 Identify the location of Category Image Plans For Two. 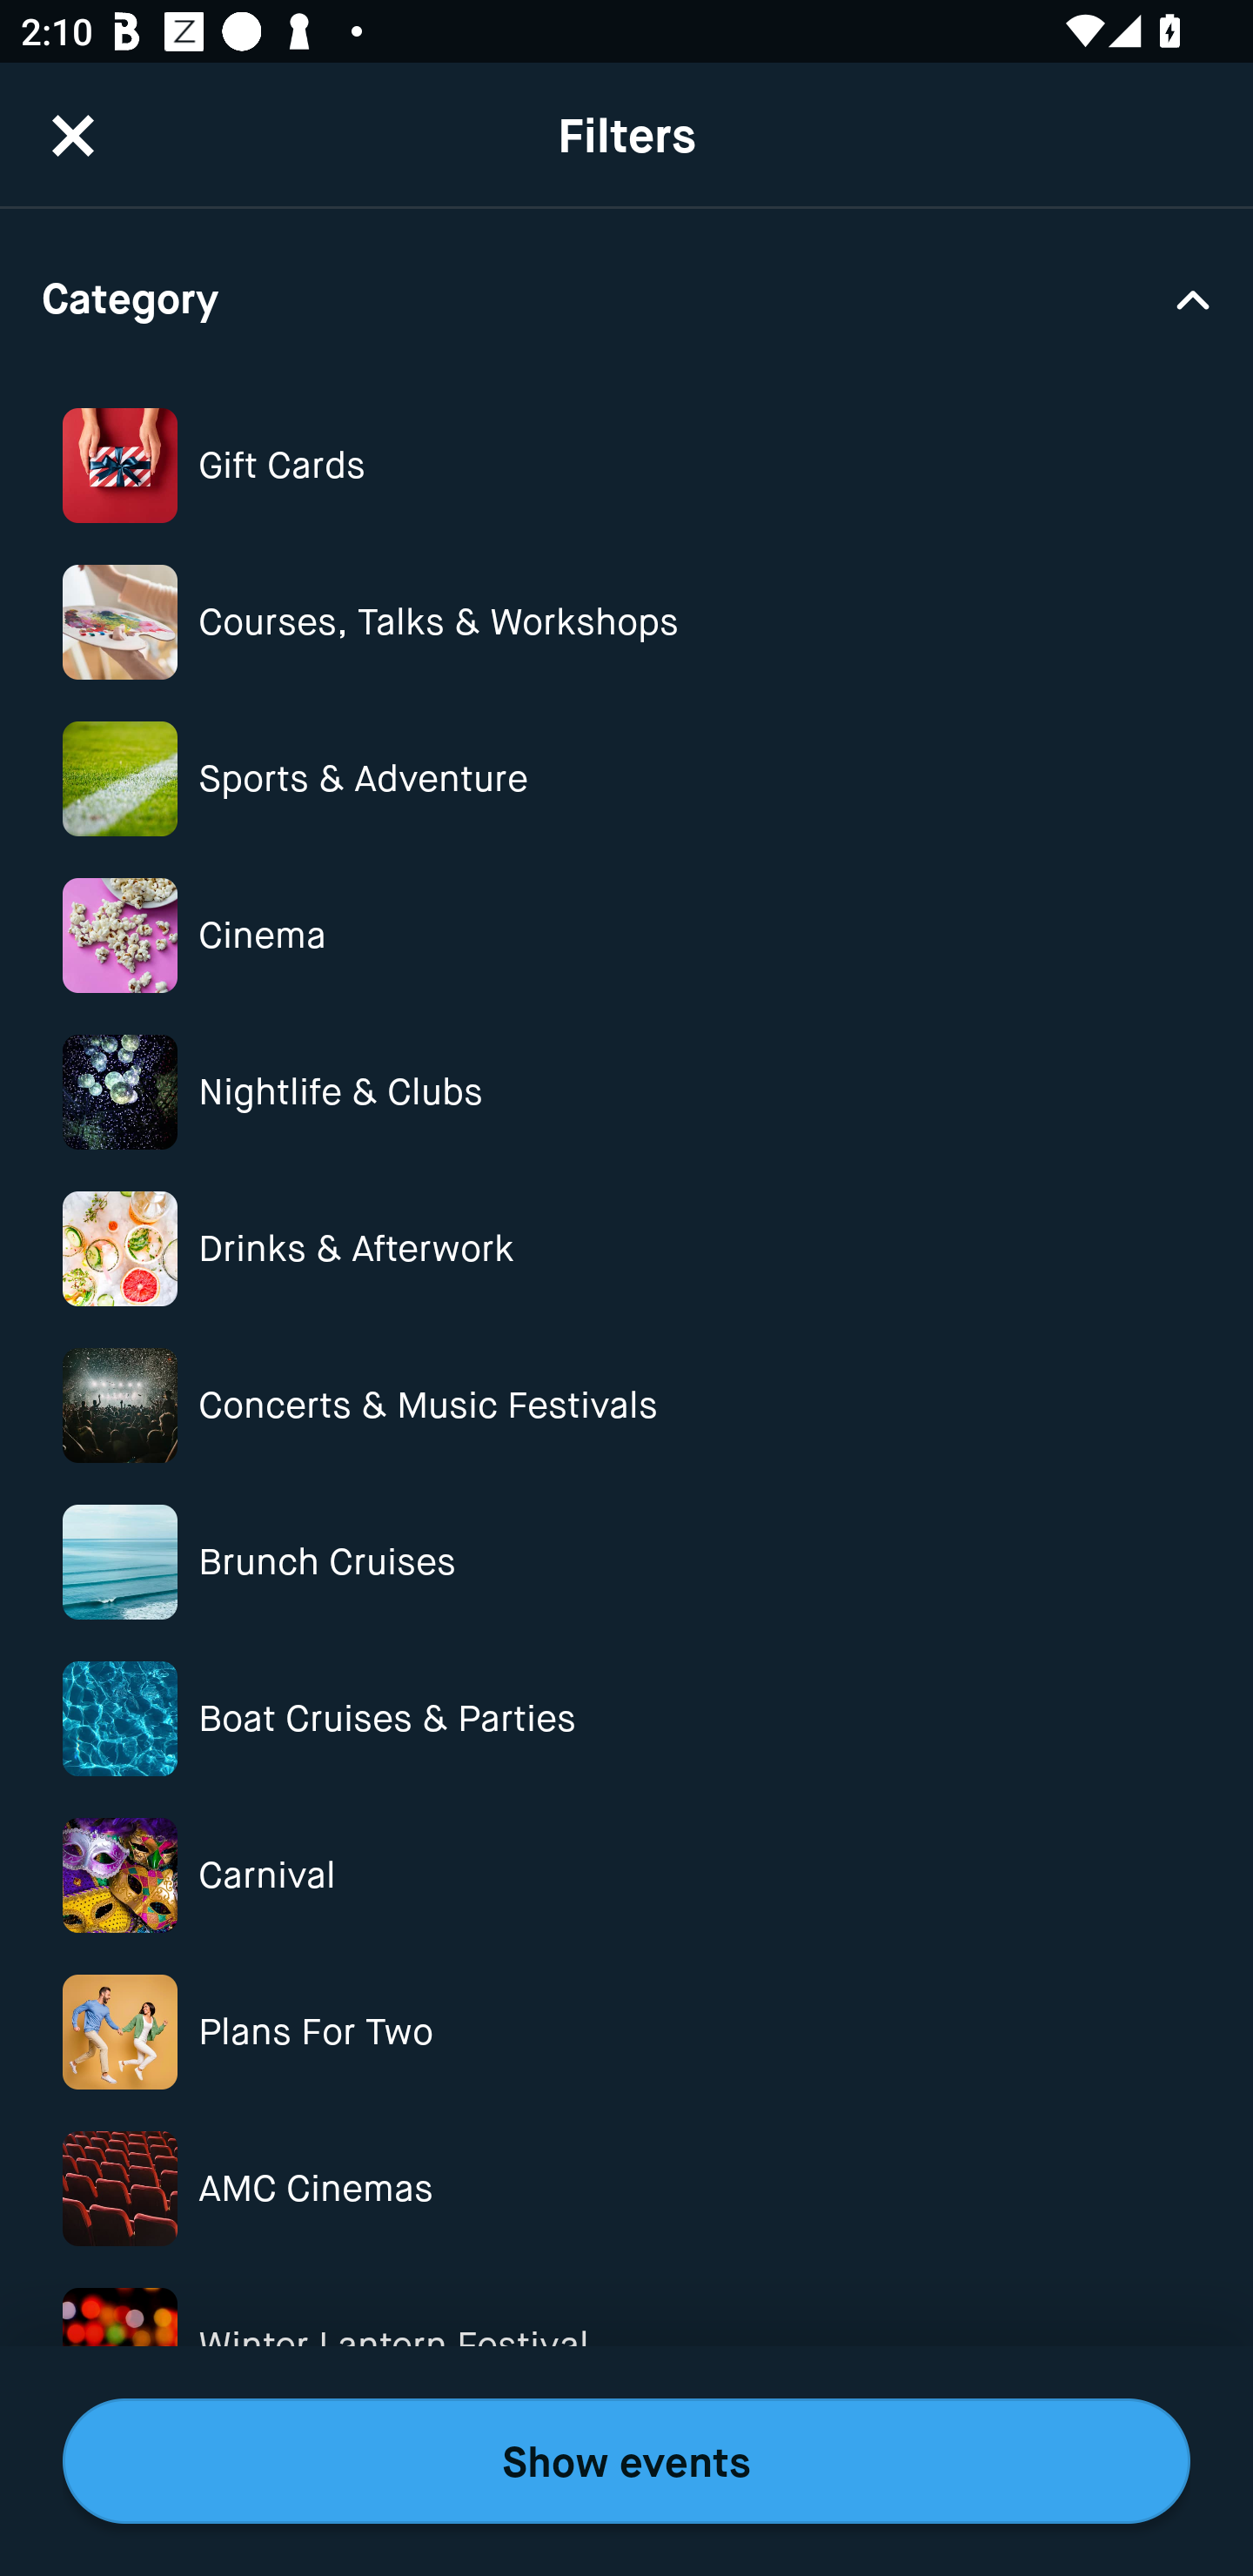
(626, 2032).